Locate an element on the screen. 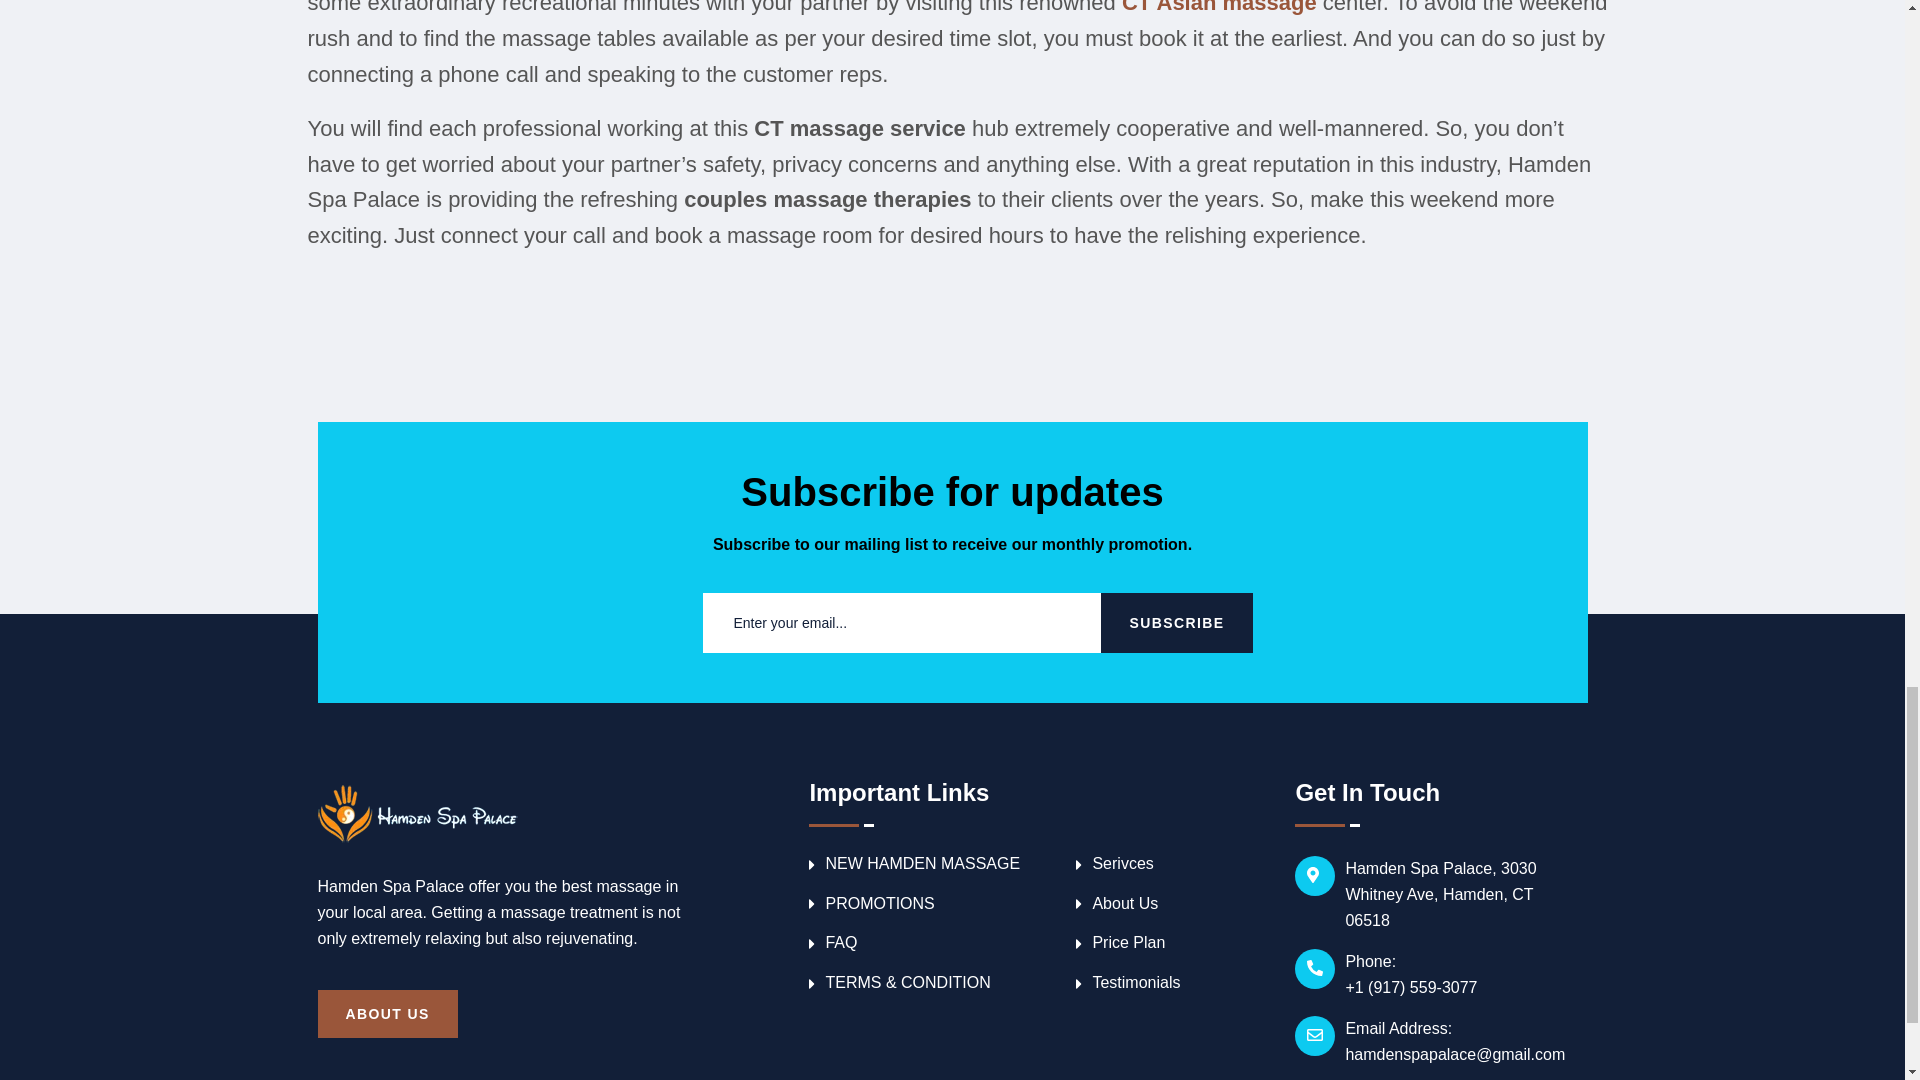 This screenshot has width=1920, height=1080. Hamden Massage is located at coordinates (418, 814).